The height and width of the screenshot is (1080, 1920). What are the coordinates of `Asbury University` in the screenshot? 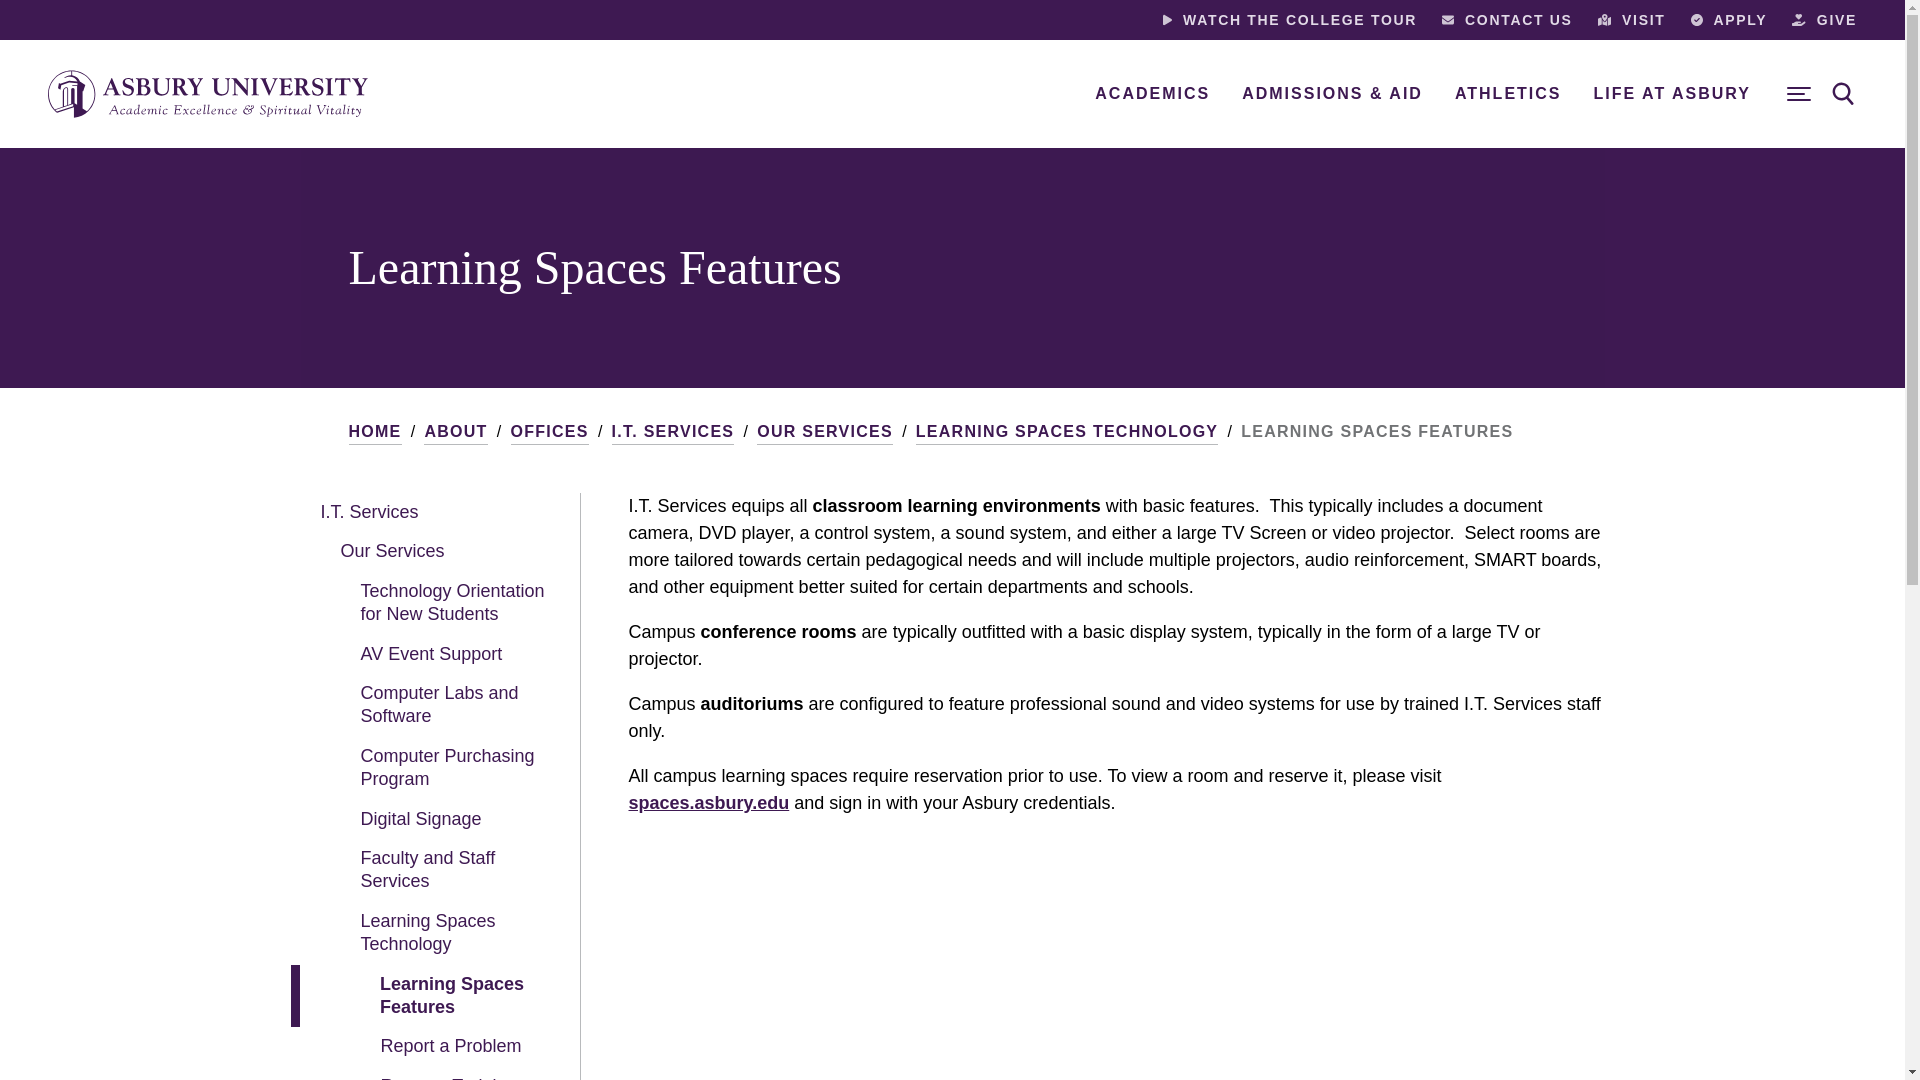 It's located at (208, 94).